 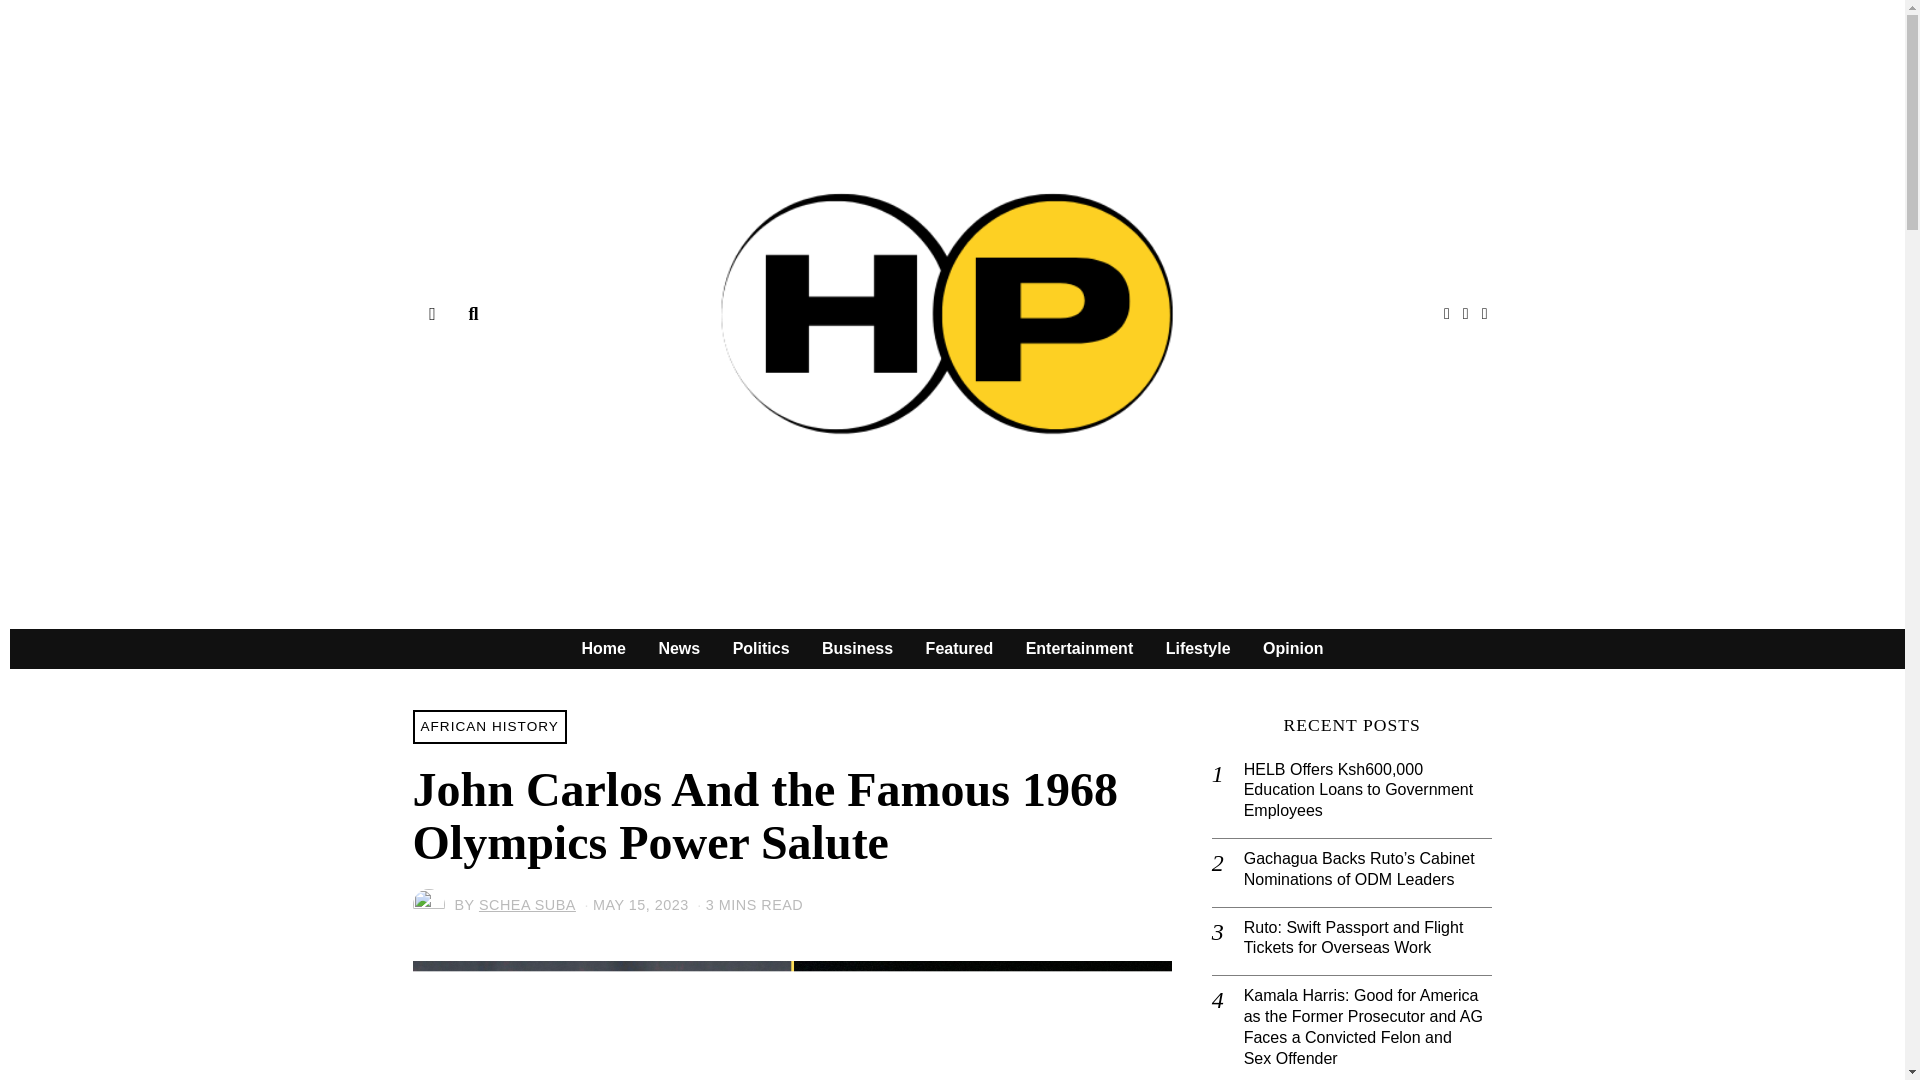 What do you see at coordinates (1292, 648) in the screenshot?
I see `Opinion` at bounding box center [1292, 648].